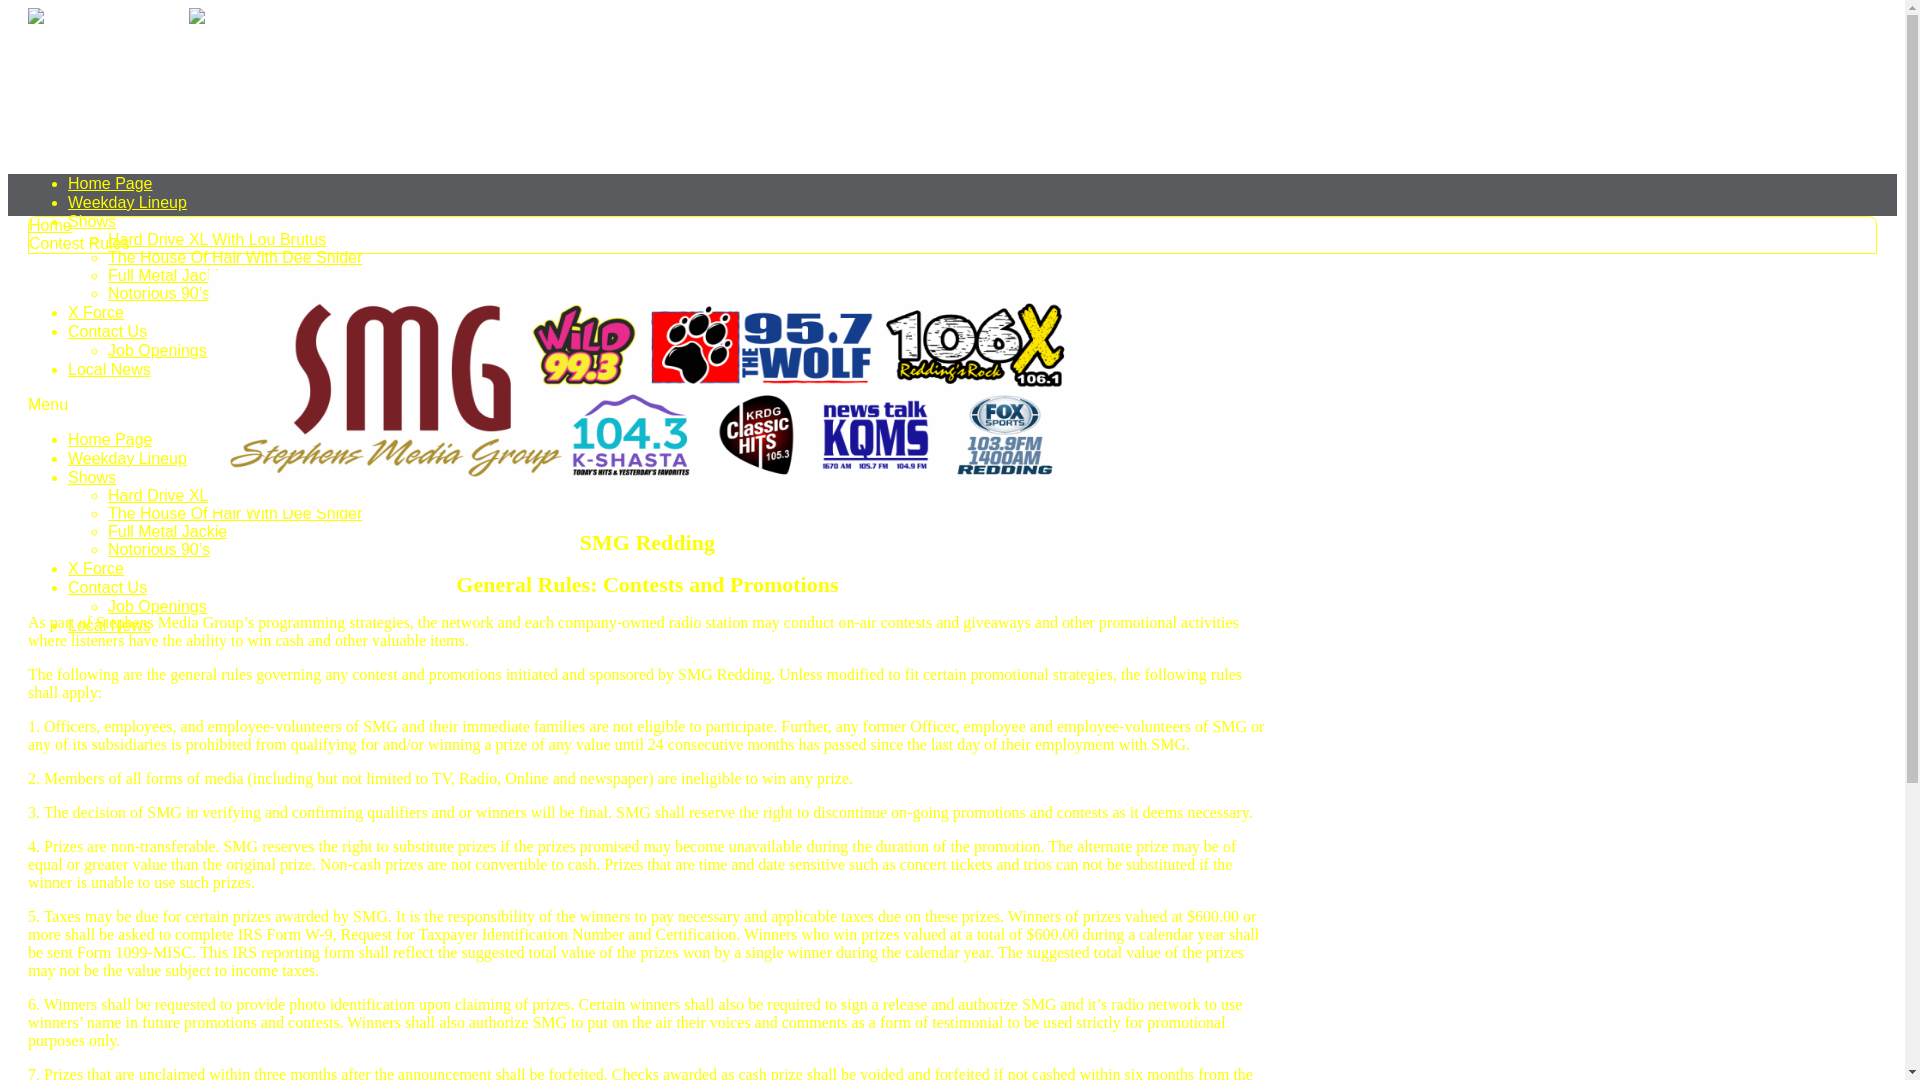  I want to click on Shows, so click(92, 478).